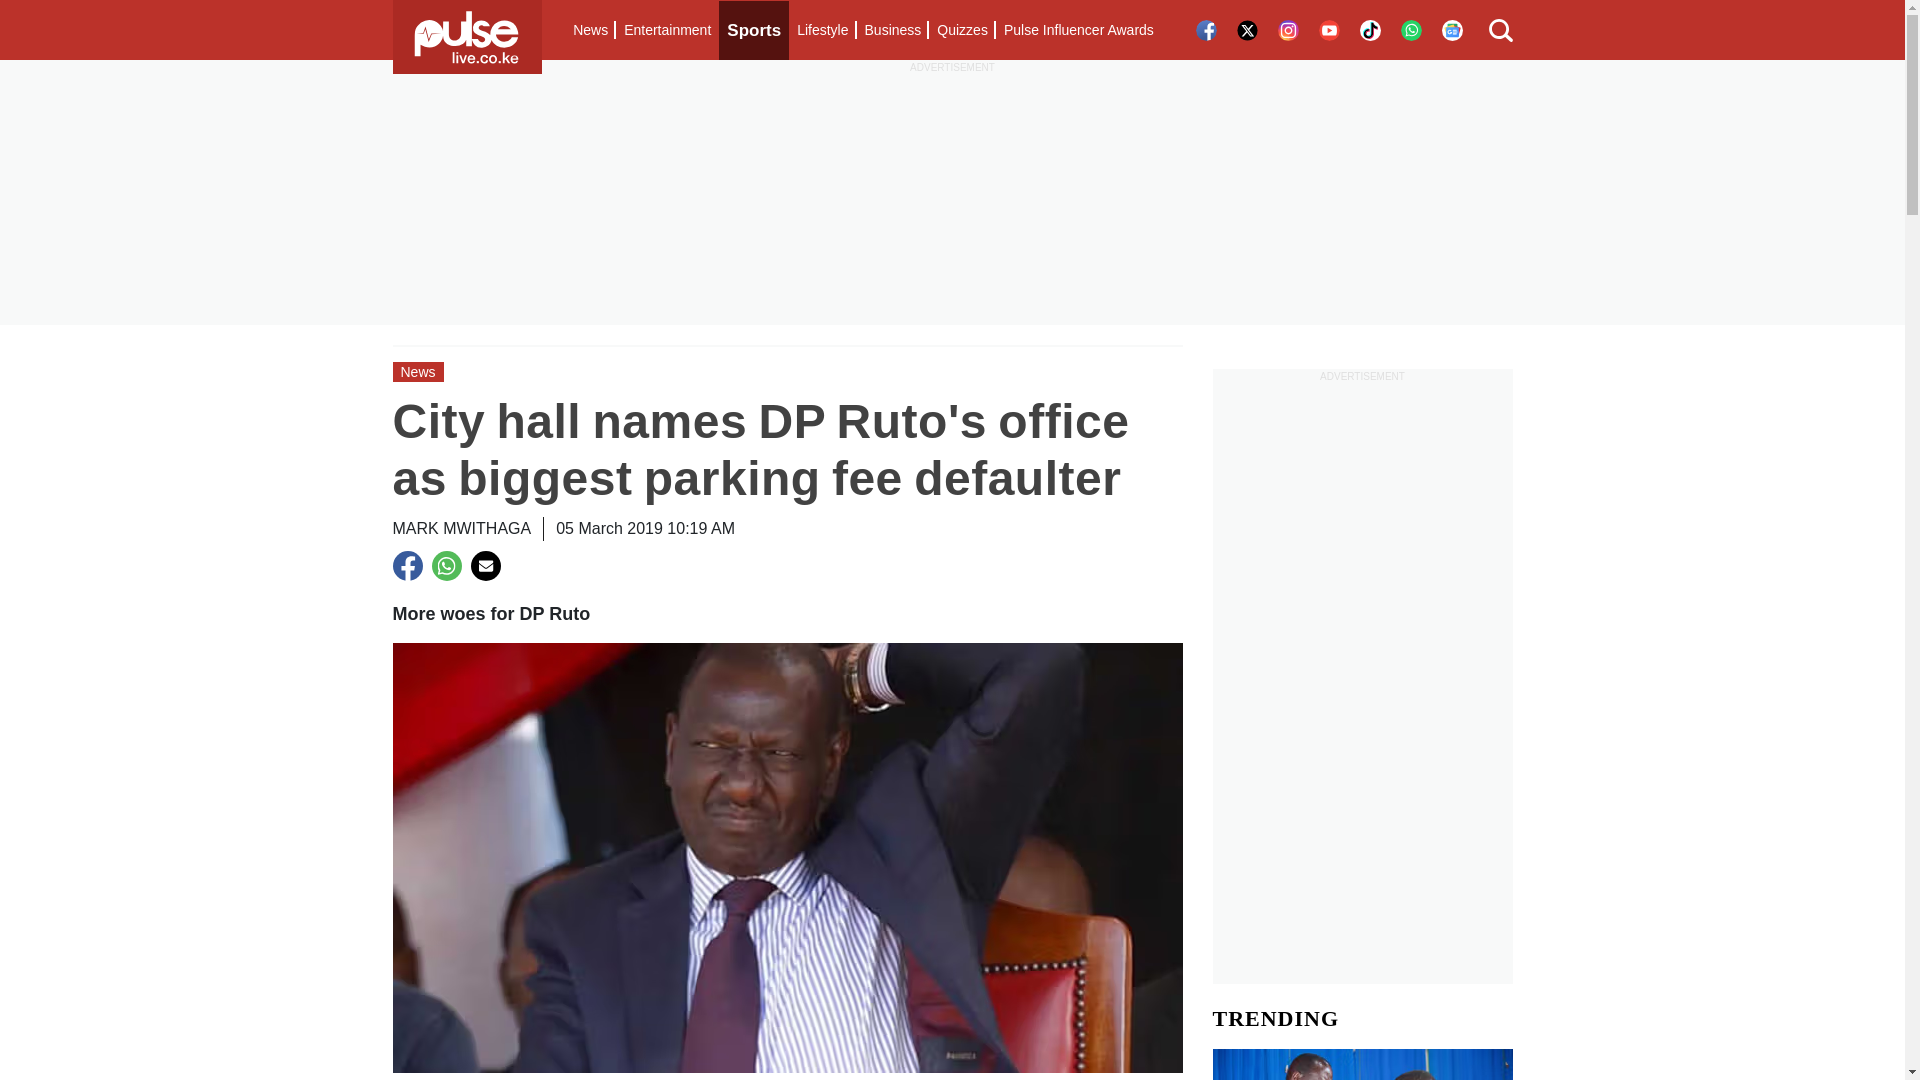 The width and height of the screenshot is (1920, 1080). I want to click on Entertainment, so click(667, 30).